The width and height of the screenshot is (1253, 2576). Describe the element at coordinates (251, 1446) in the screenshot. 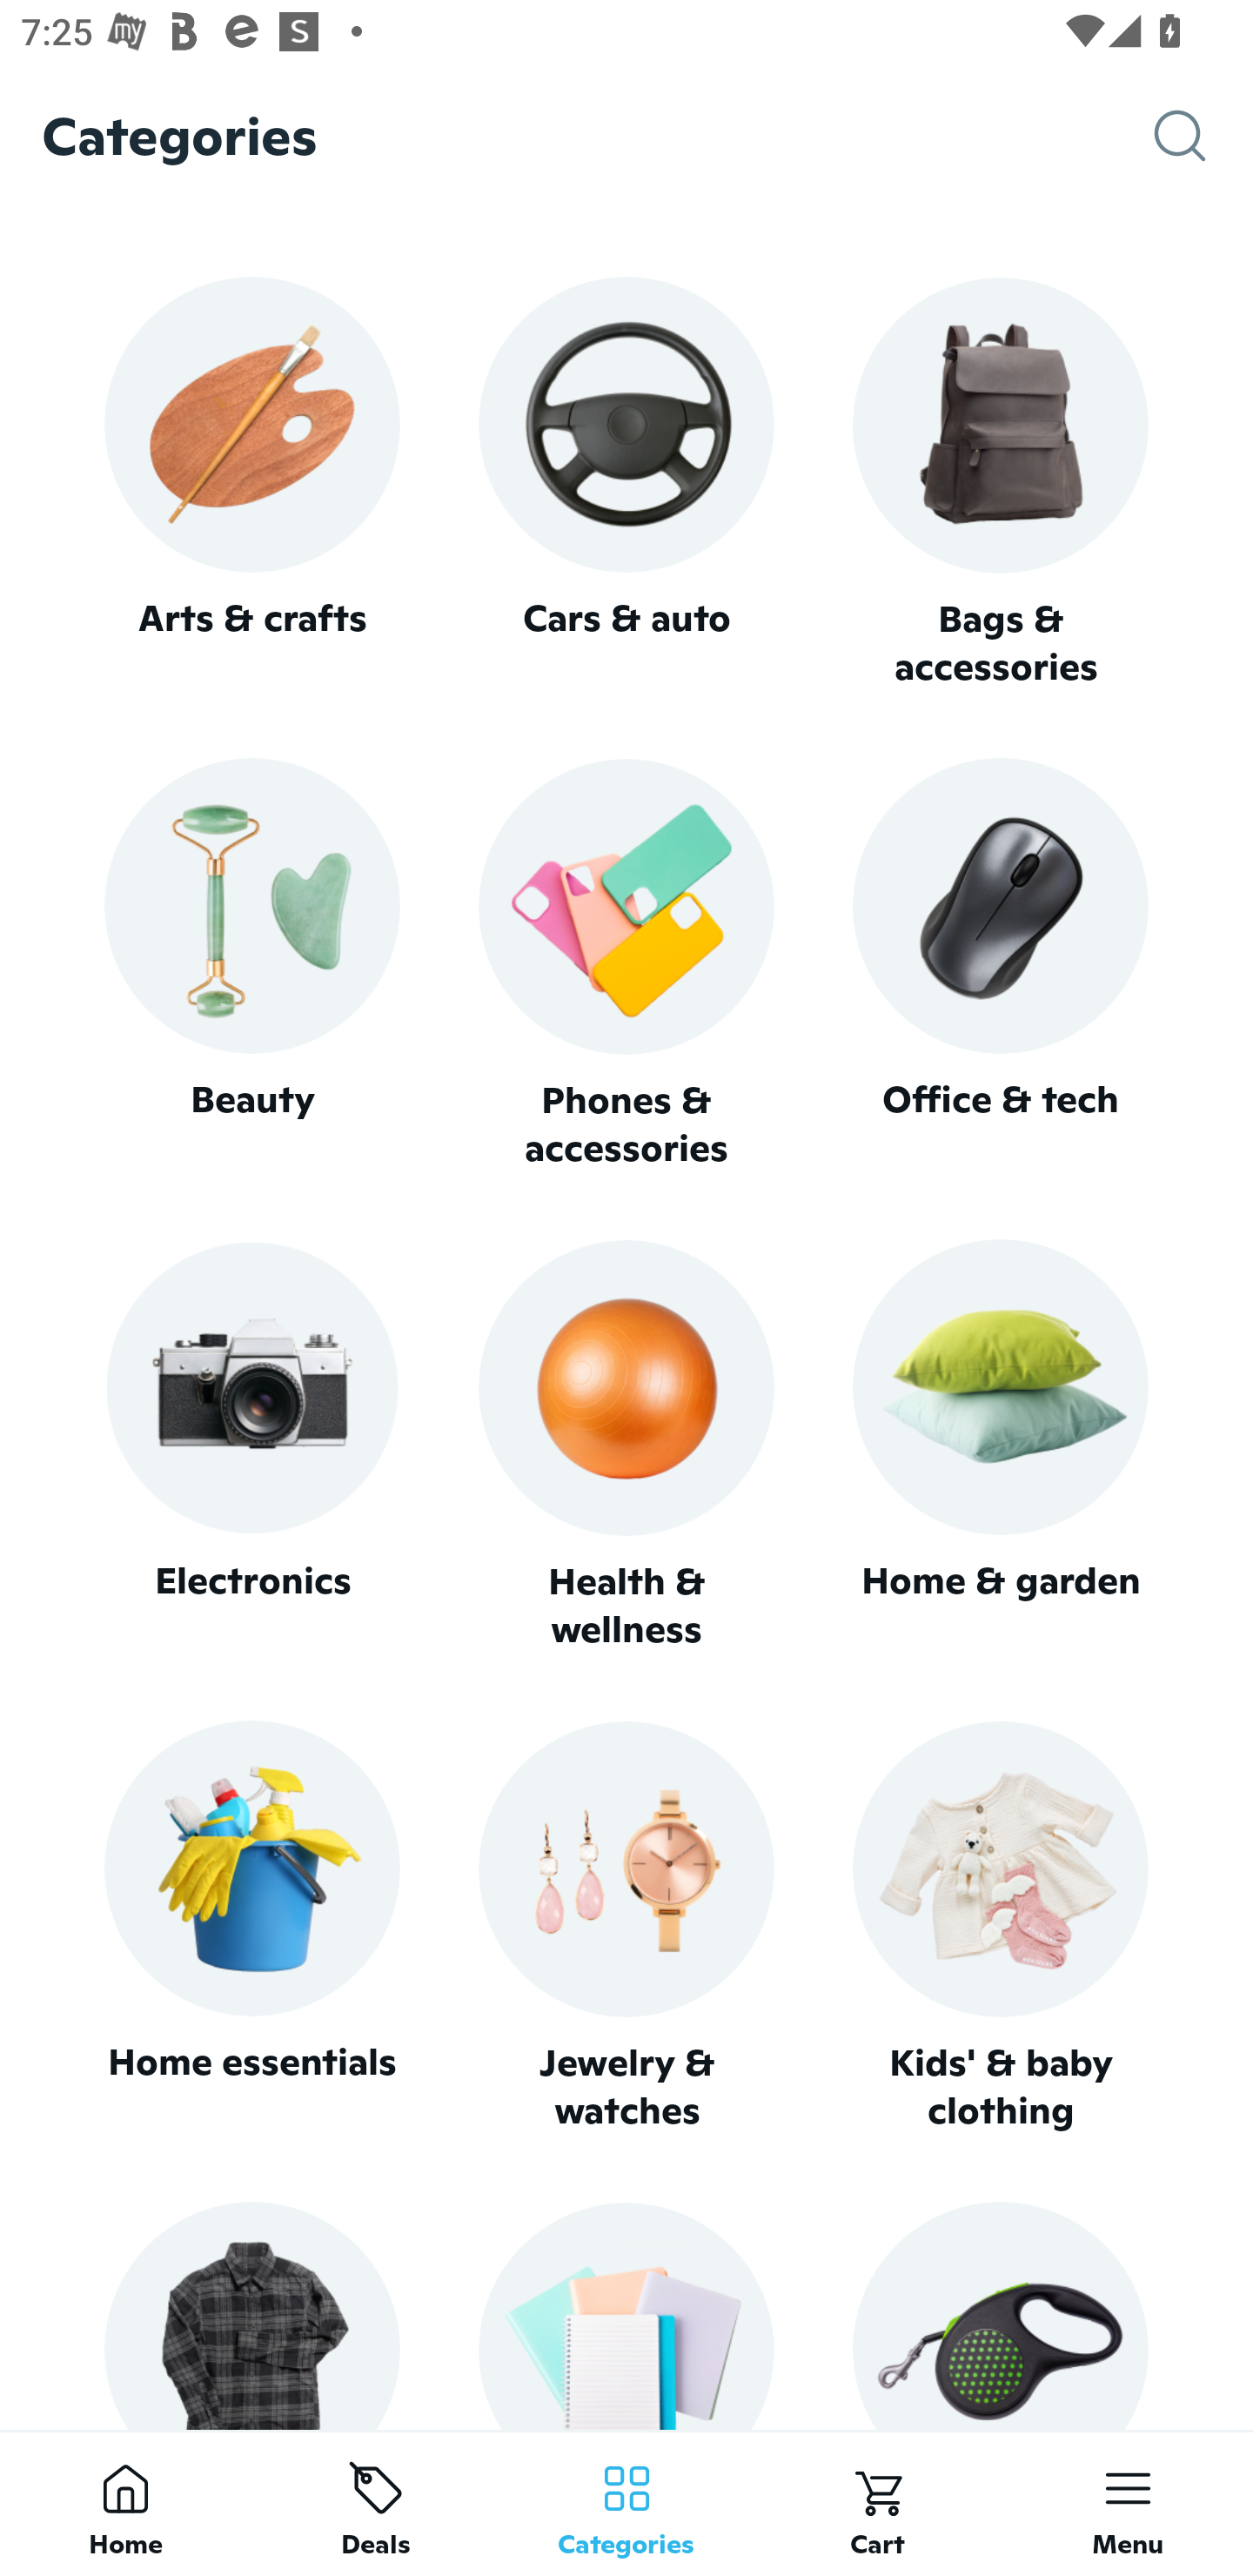

I see `Electronics` at that location.